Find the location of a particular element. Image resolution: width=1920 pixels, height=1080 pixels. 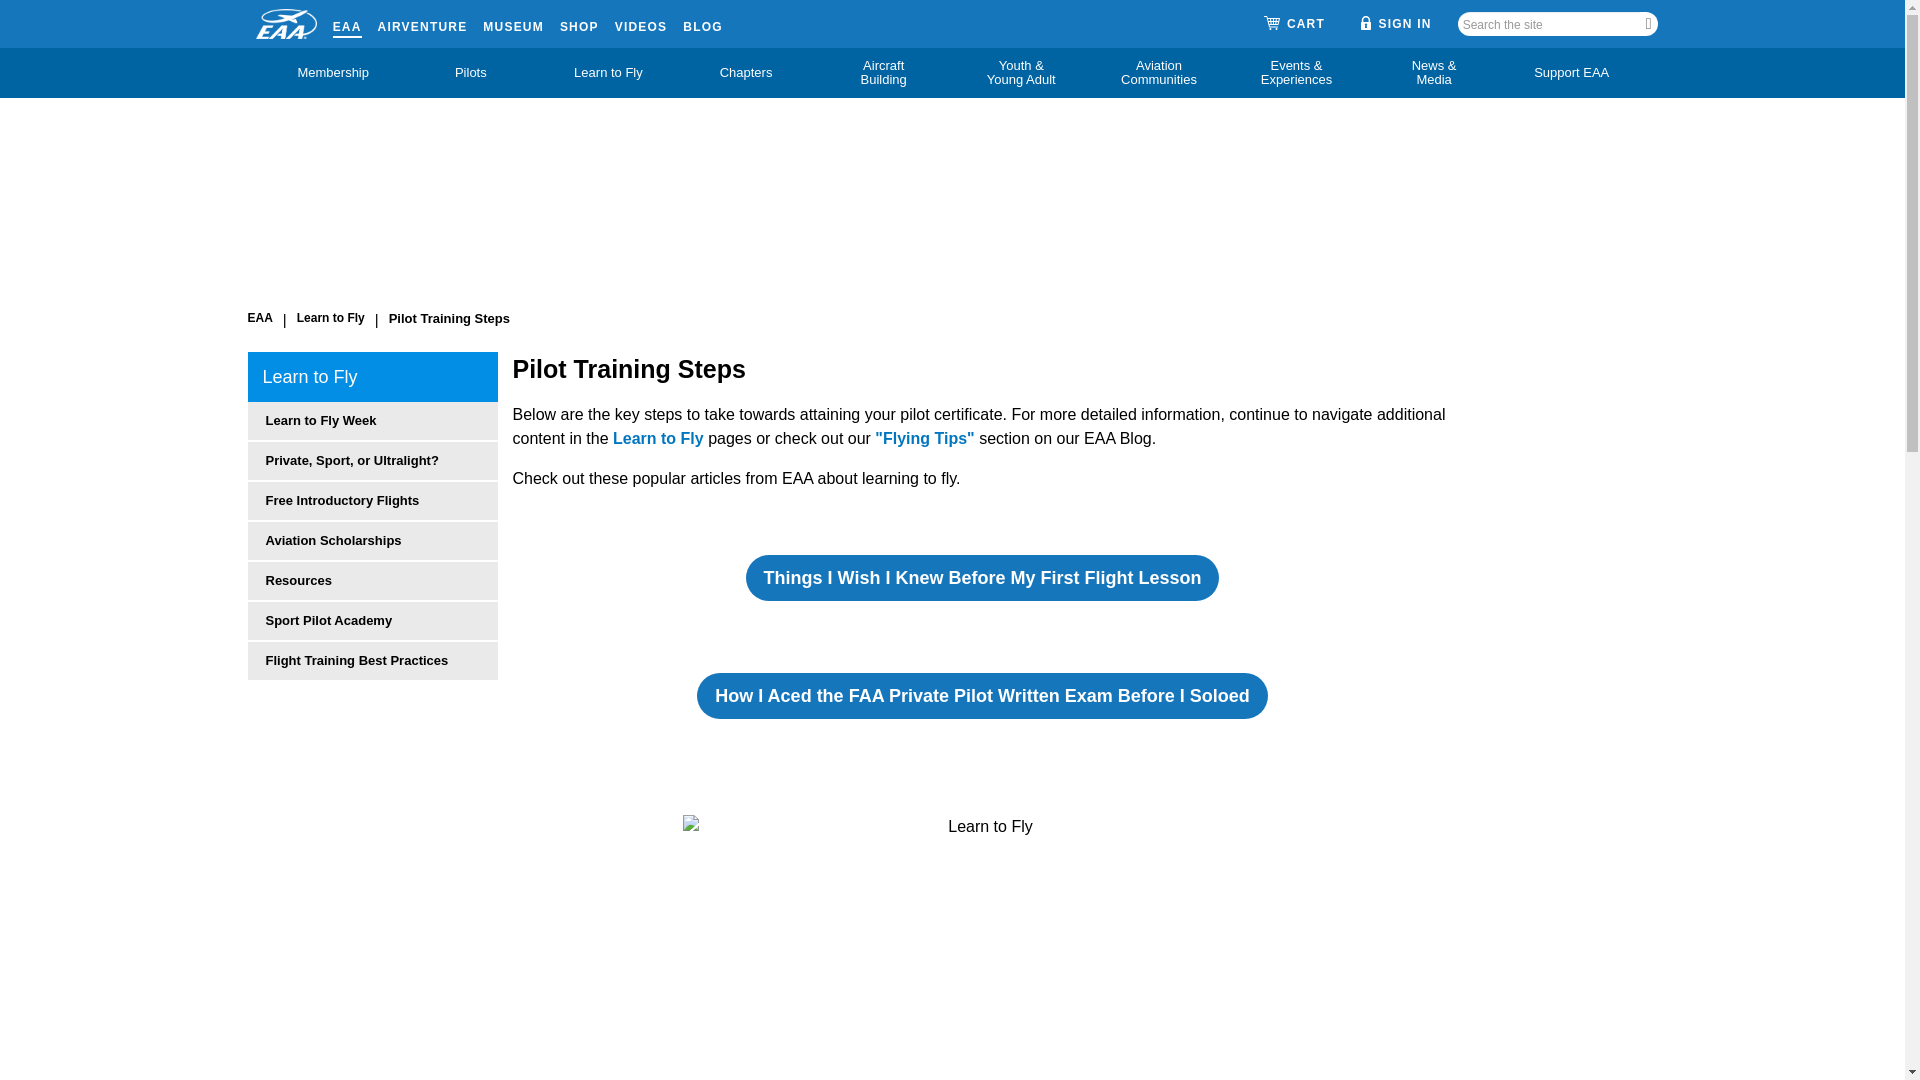

SHOP is located at coordinates (580, 23).